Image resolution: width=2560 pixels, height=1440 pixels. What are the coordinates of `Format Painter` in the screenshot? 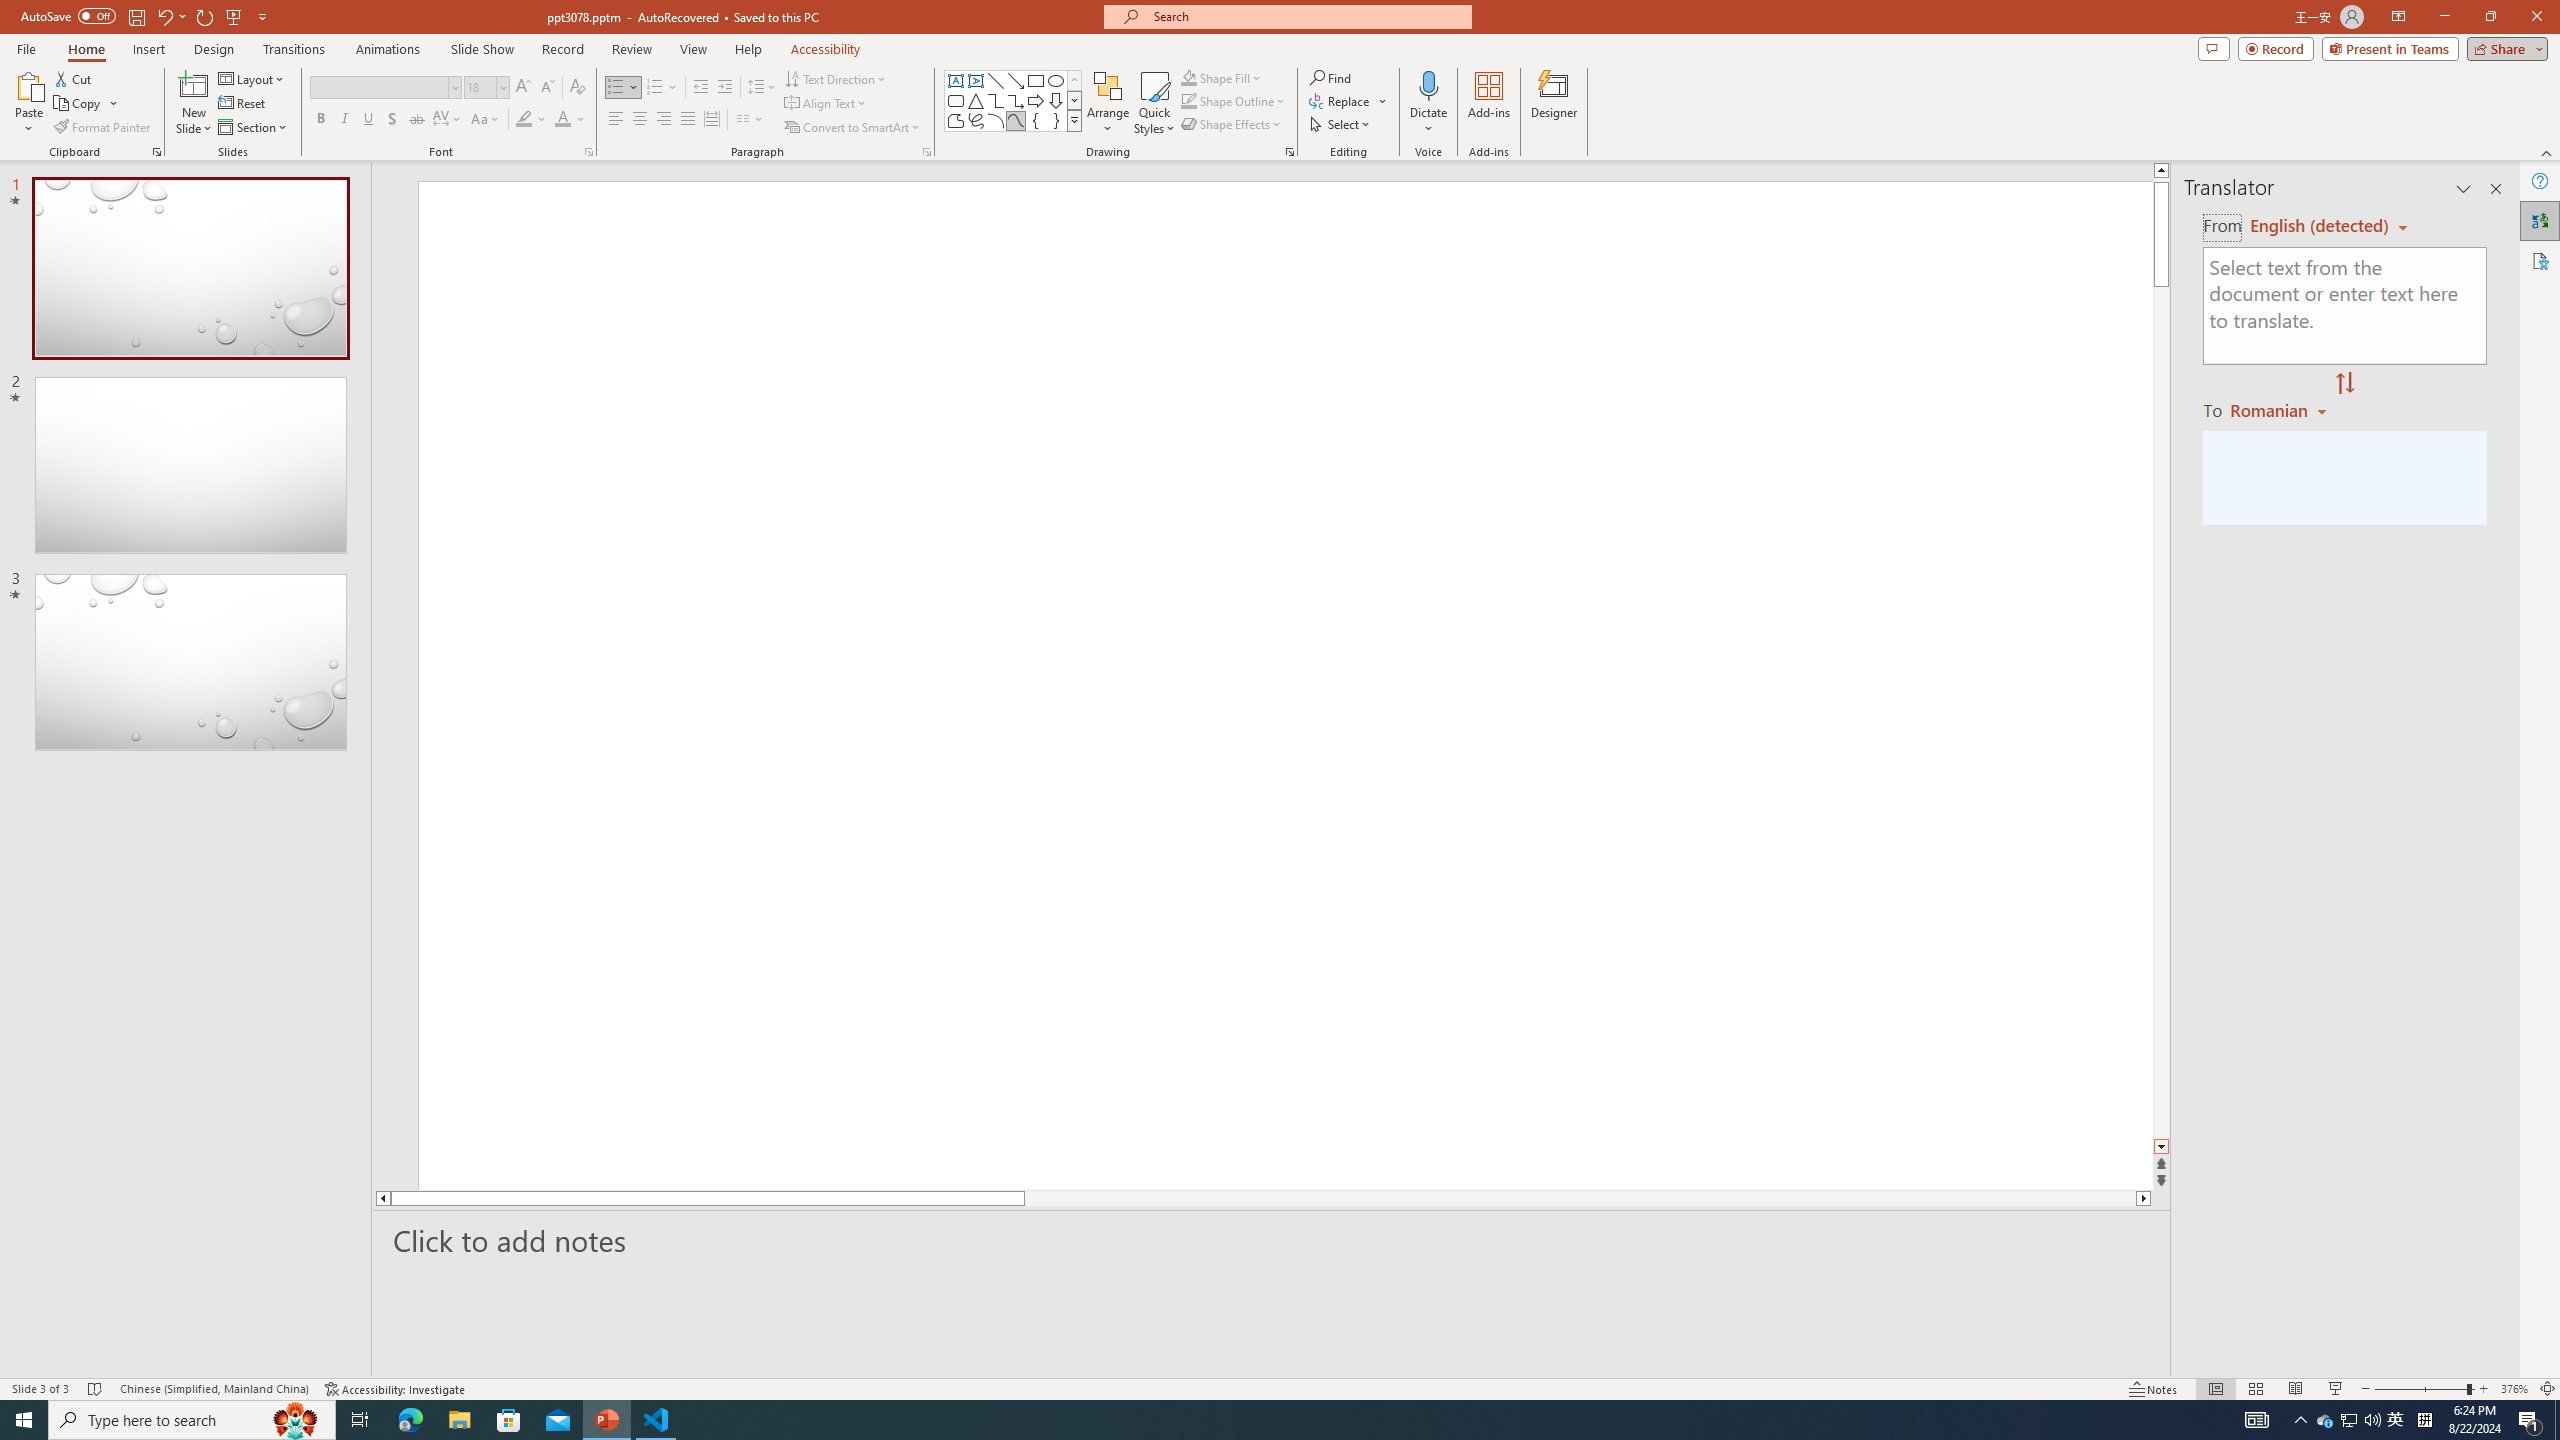 It's located at (104, 128).